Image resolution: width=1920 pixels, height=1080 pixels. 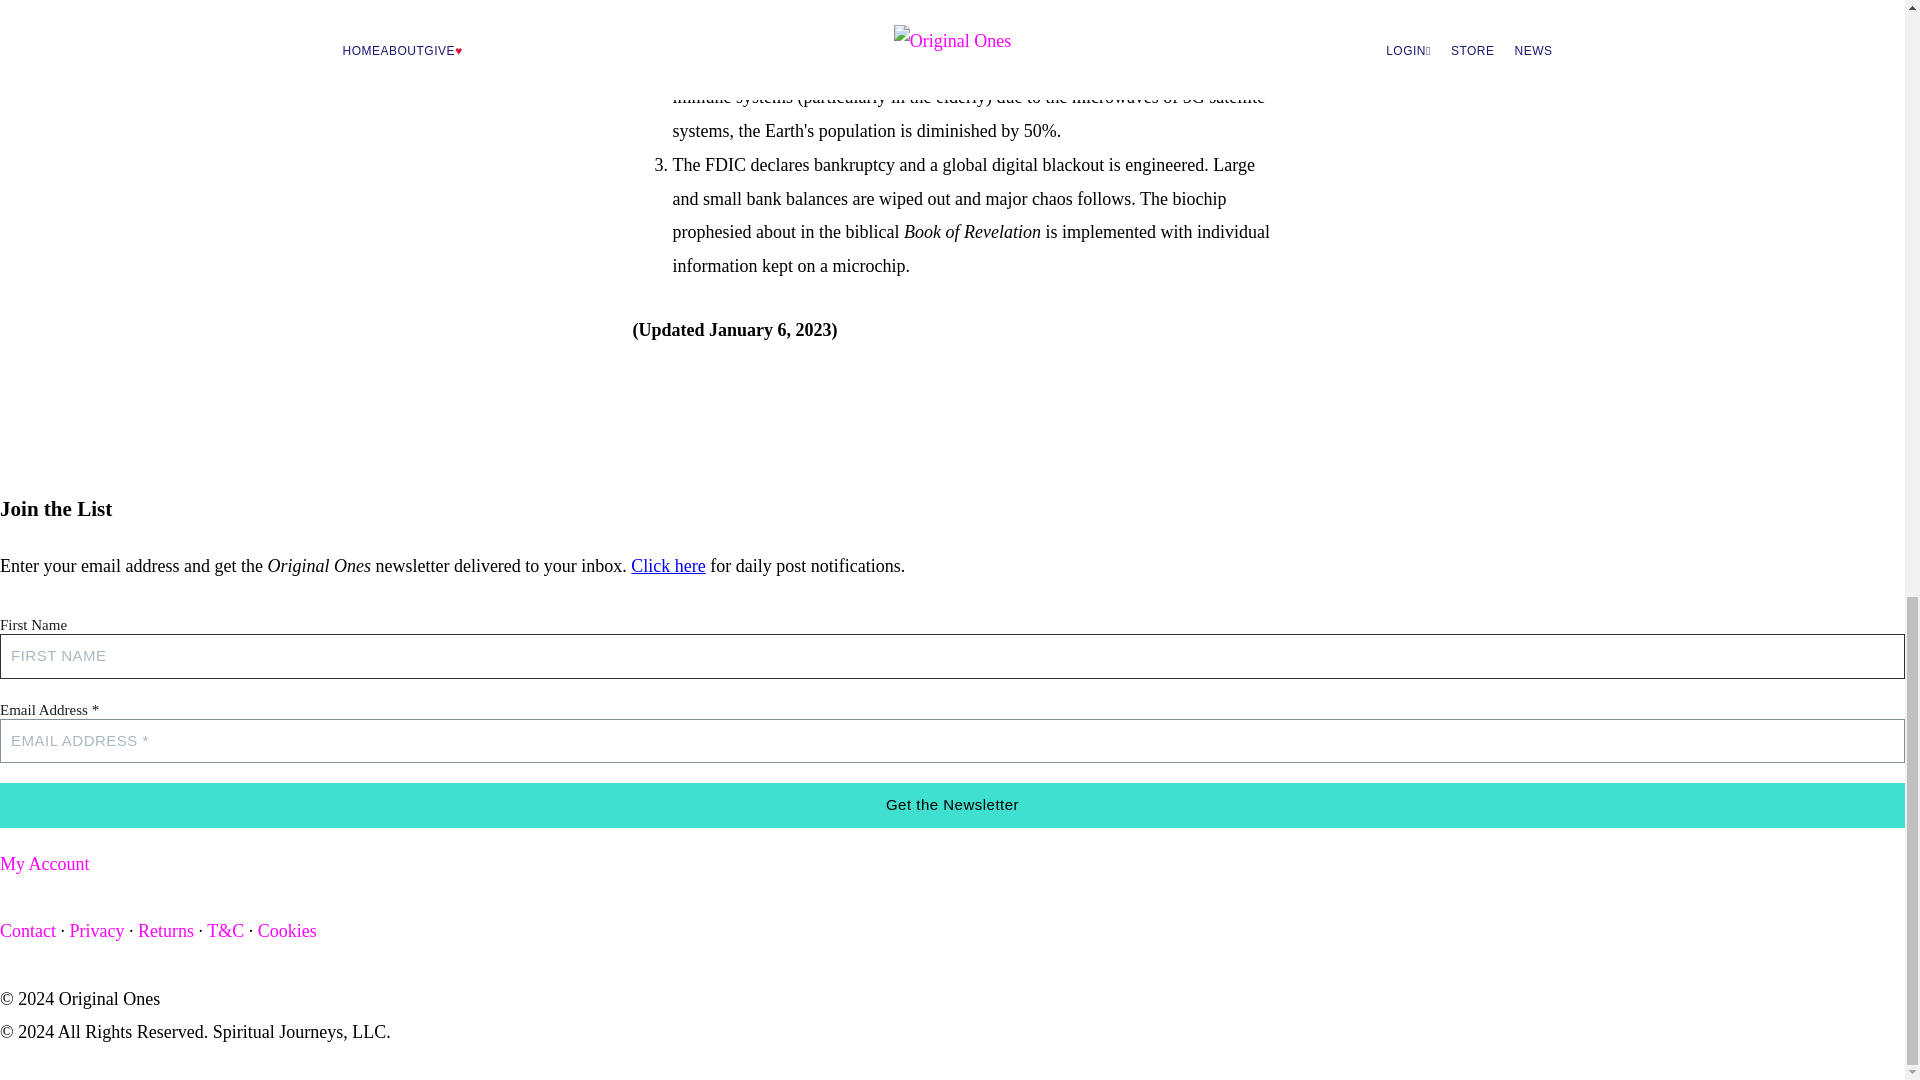 I want to click on Cookies, so click(x=286, y=930).